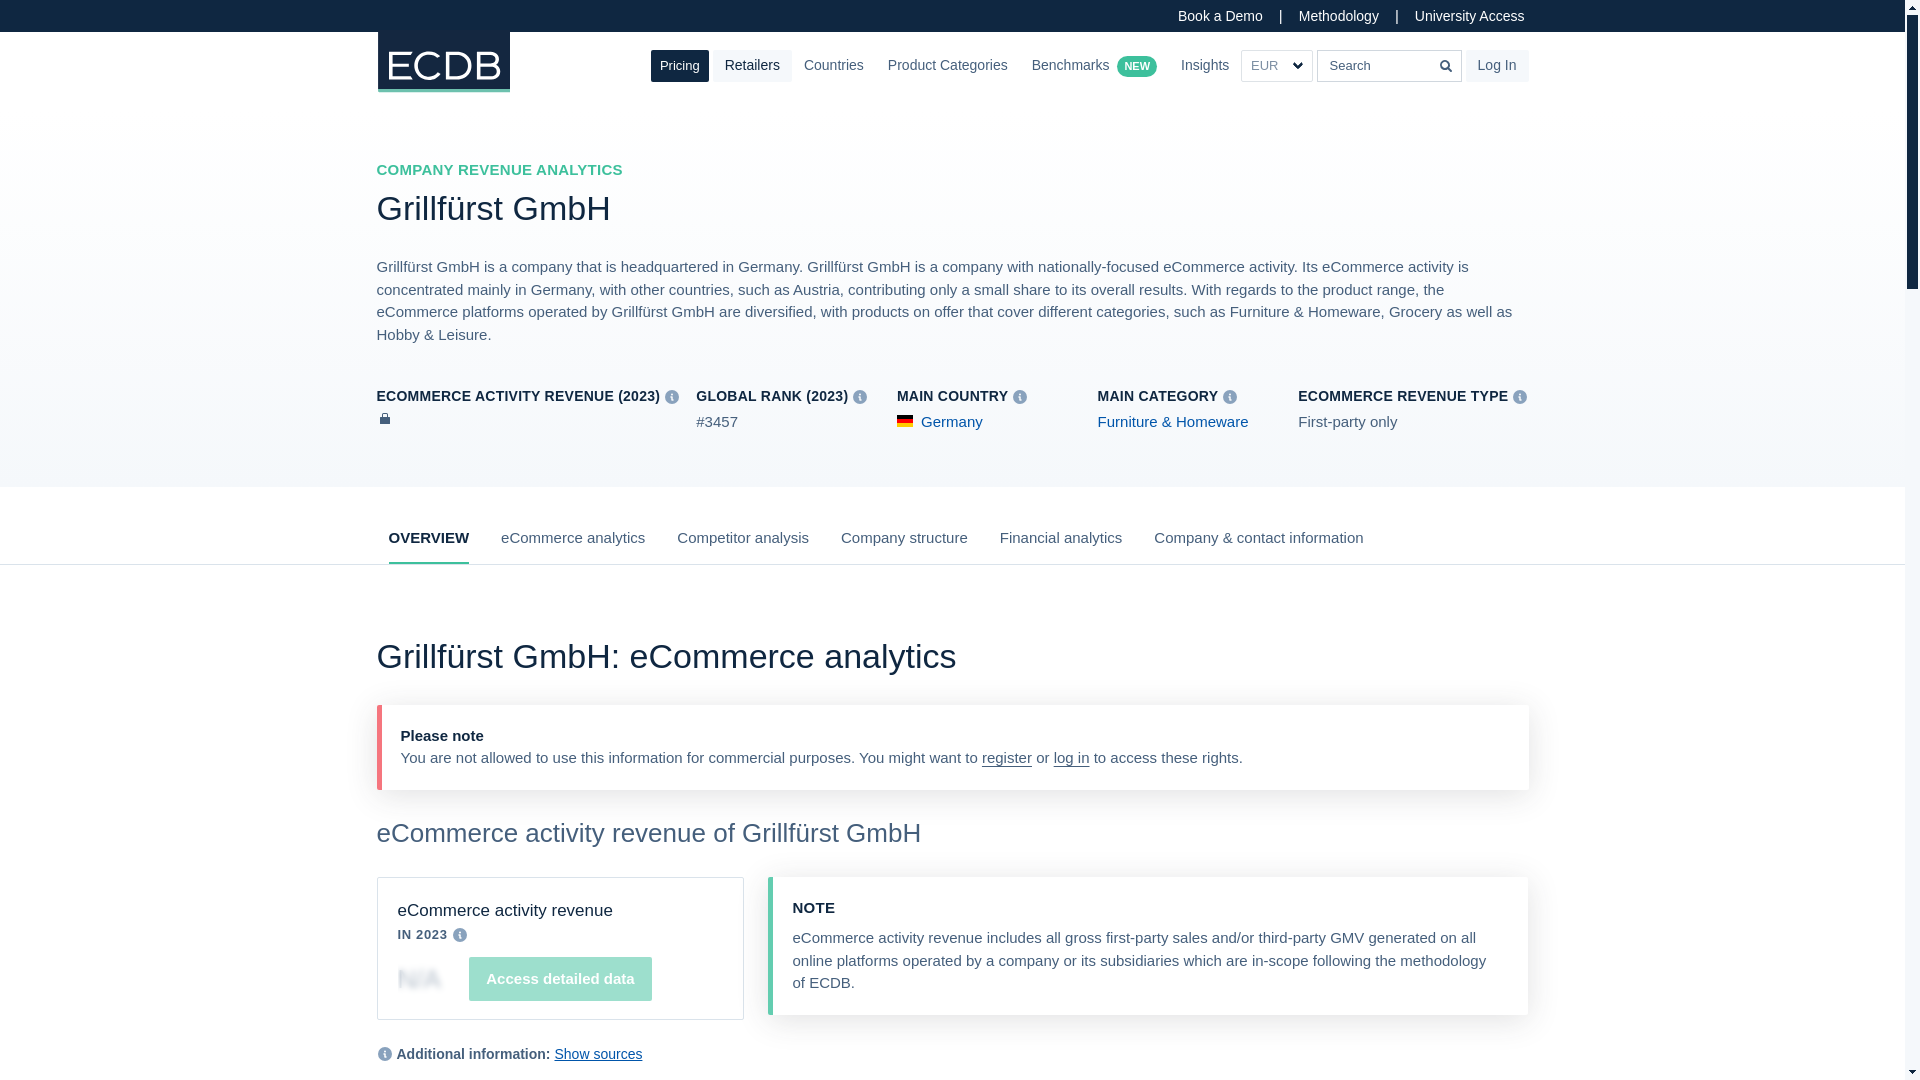 This screenshot has width=1920, height=1080. I want to click on Book a Demo, so click(1220, 16).